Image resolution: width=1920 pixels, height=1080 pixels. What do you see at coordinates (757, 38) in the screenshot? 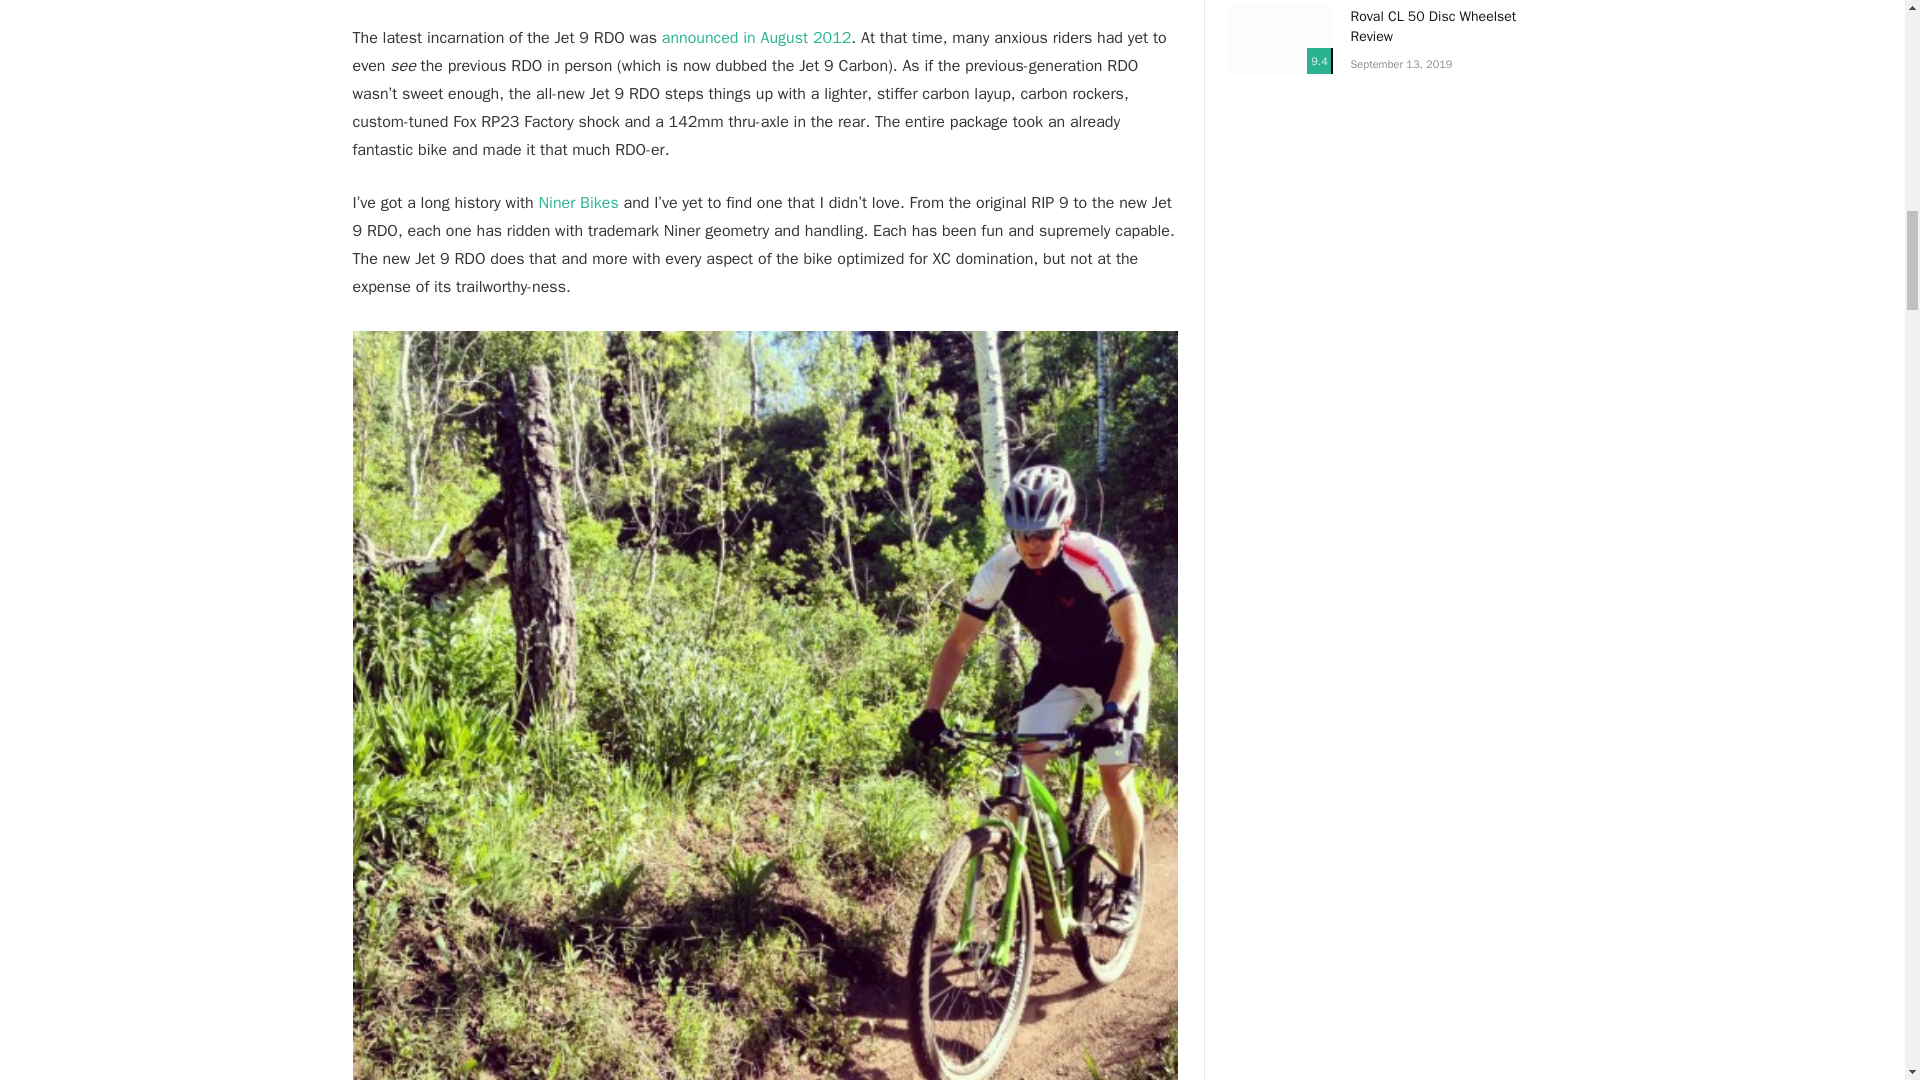
I see `announced in August 2012` at bounding box center [757, 38].